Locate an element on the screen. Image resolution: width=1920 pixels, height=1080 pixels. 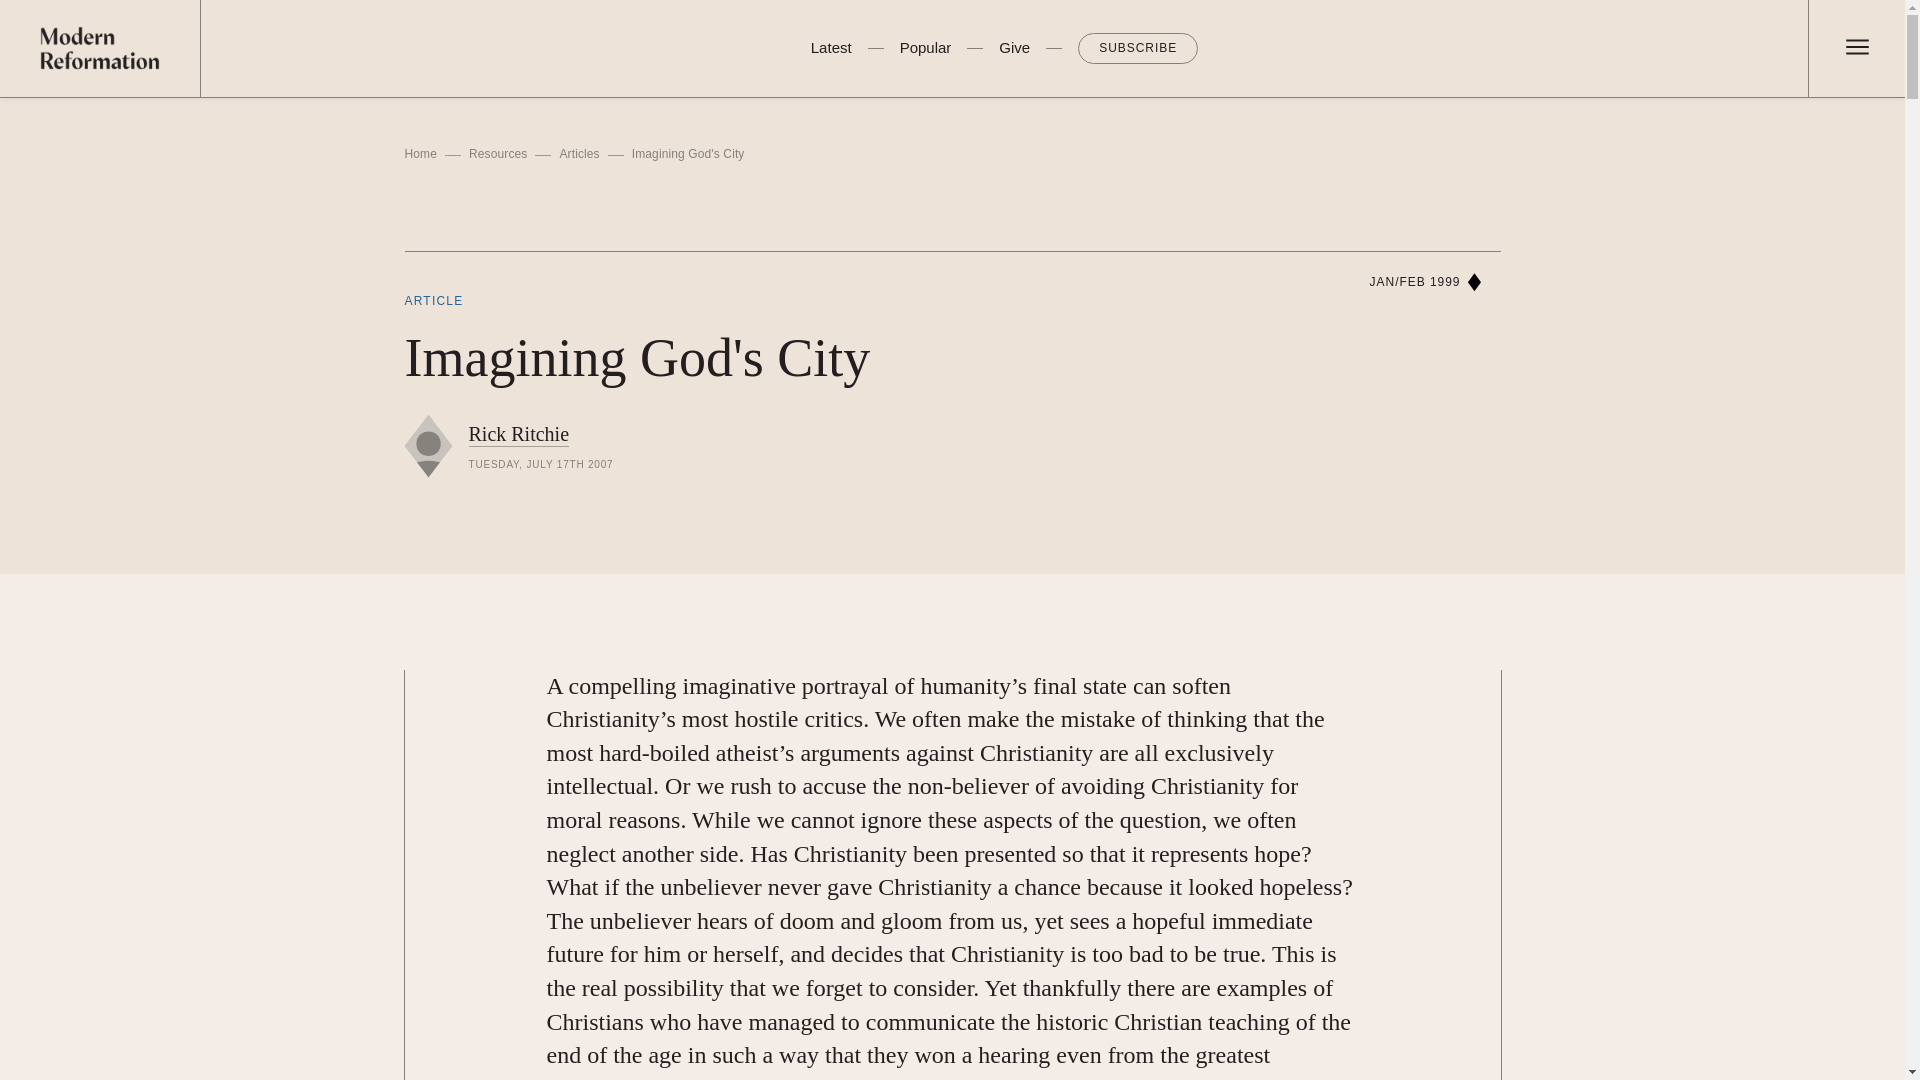
ARTICLE is located at coordinates (432, 300).